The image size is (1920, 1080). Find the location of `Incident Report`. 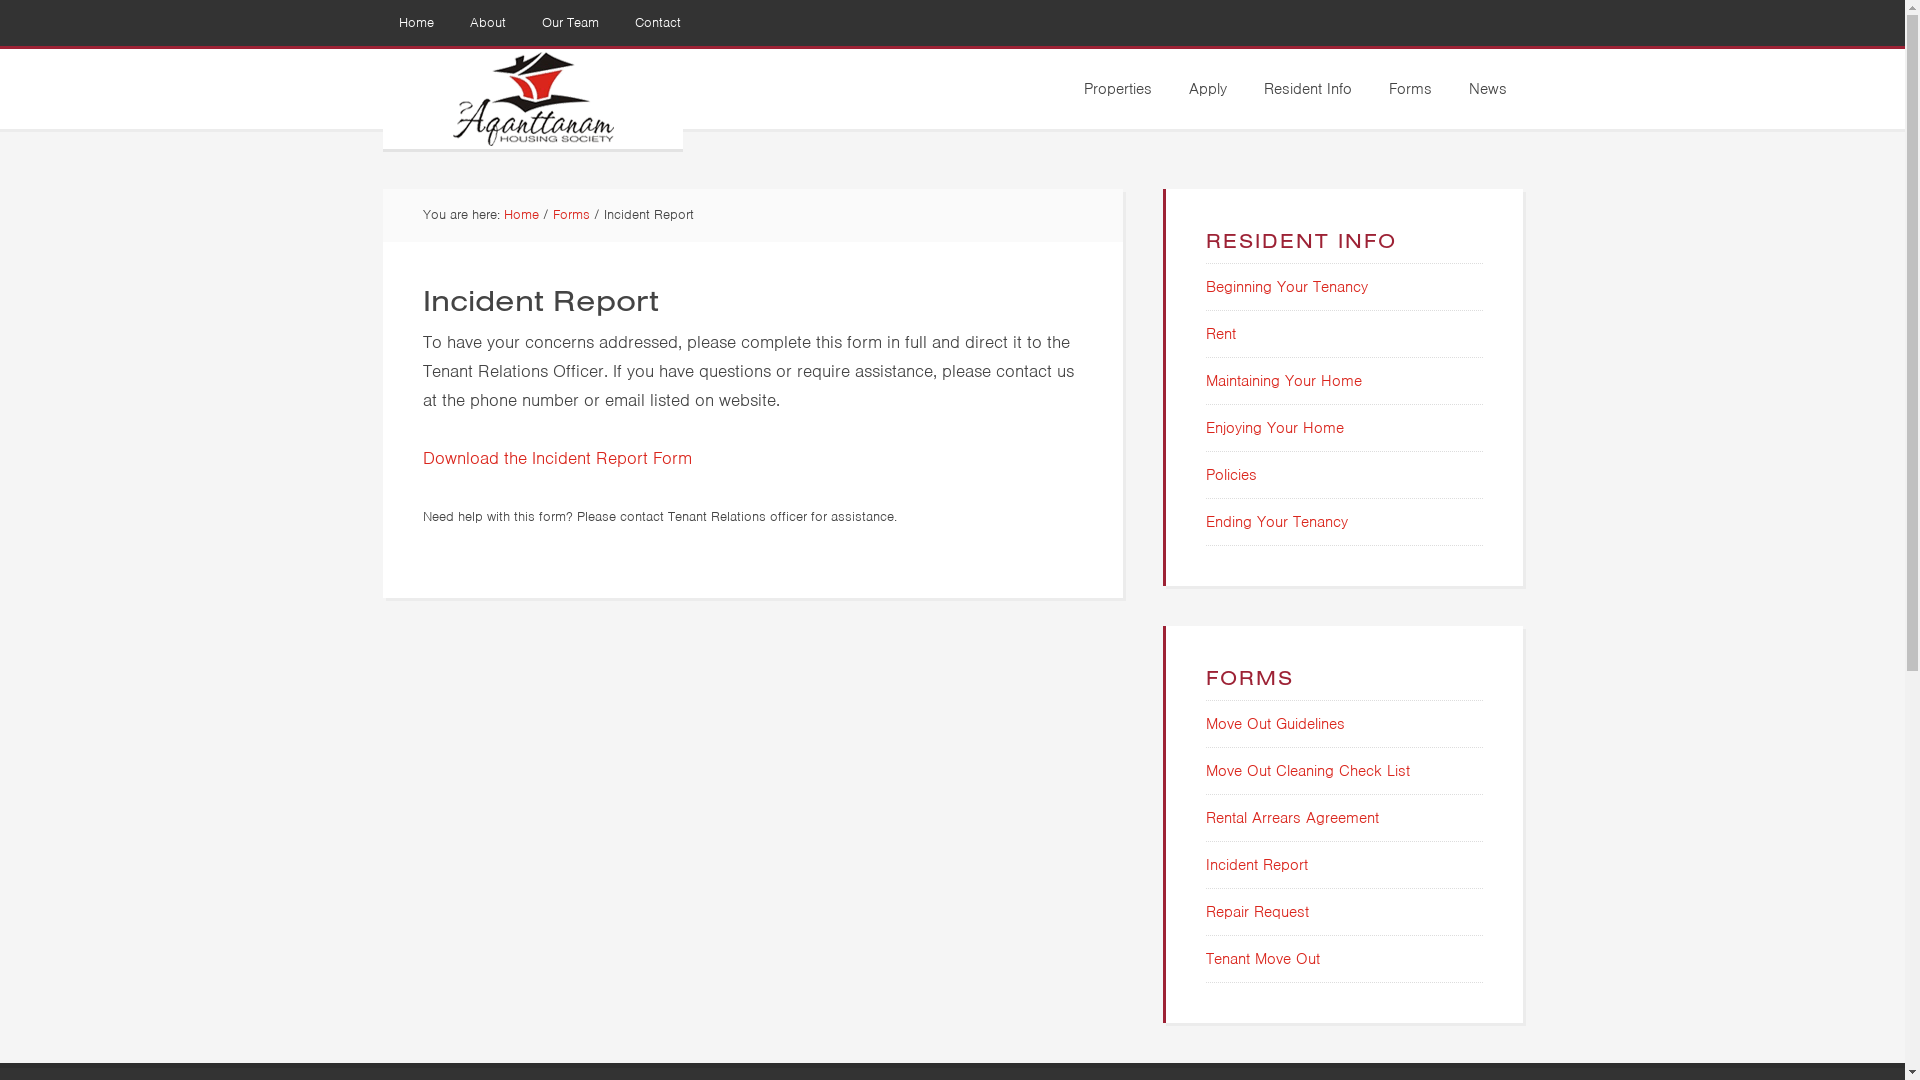

Incident Report is located at coordinates (1257, 865).